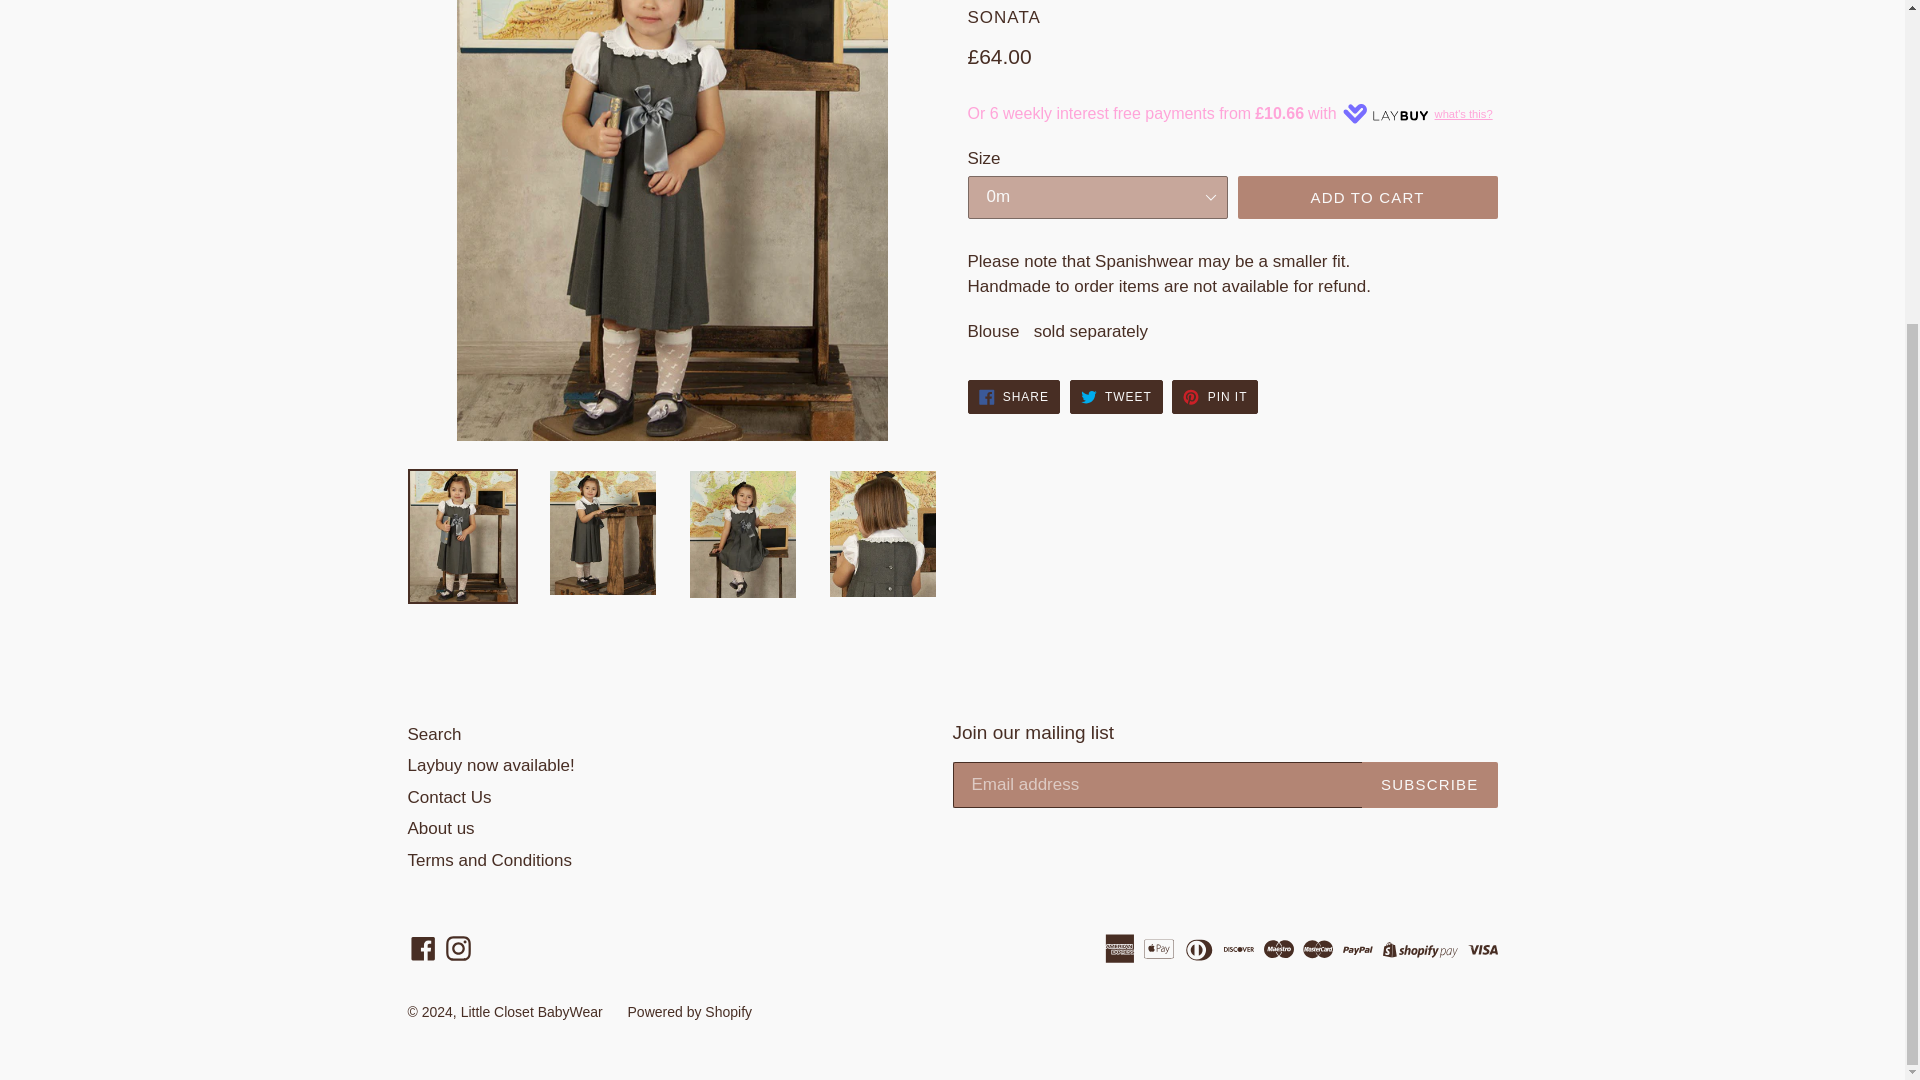 This screenshot has height=1080, width=1920. What do you see at coordinates (1013, 396) in the screenshot?
I see `Share on Facebook` at bounding box center [1013, 396].